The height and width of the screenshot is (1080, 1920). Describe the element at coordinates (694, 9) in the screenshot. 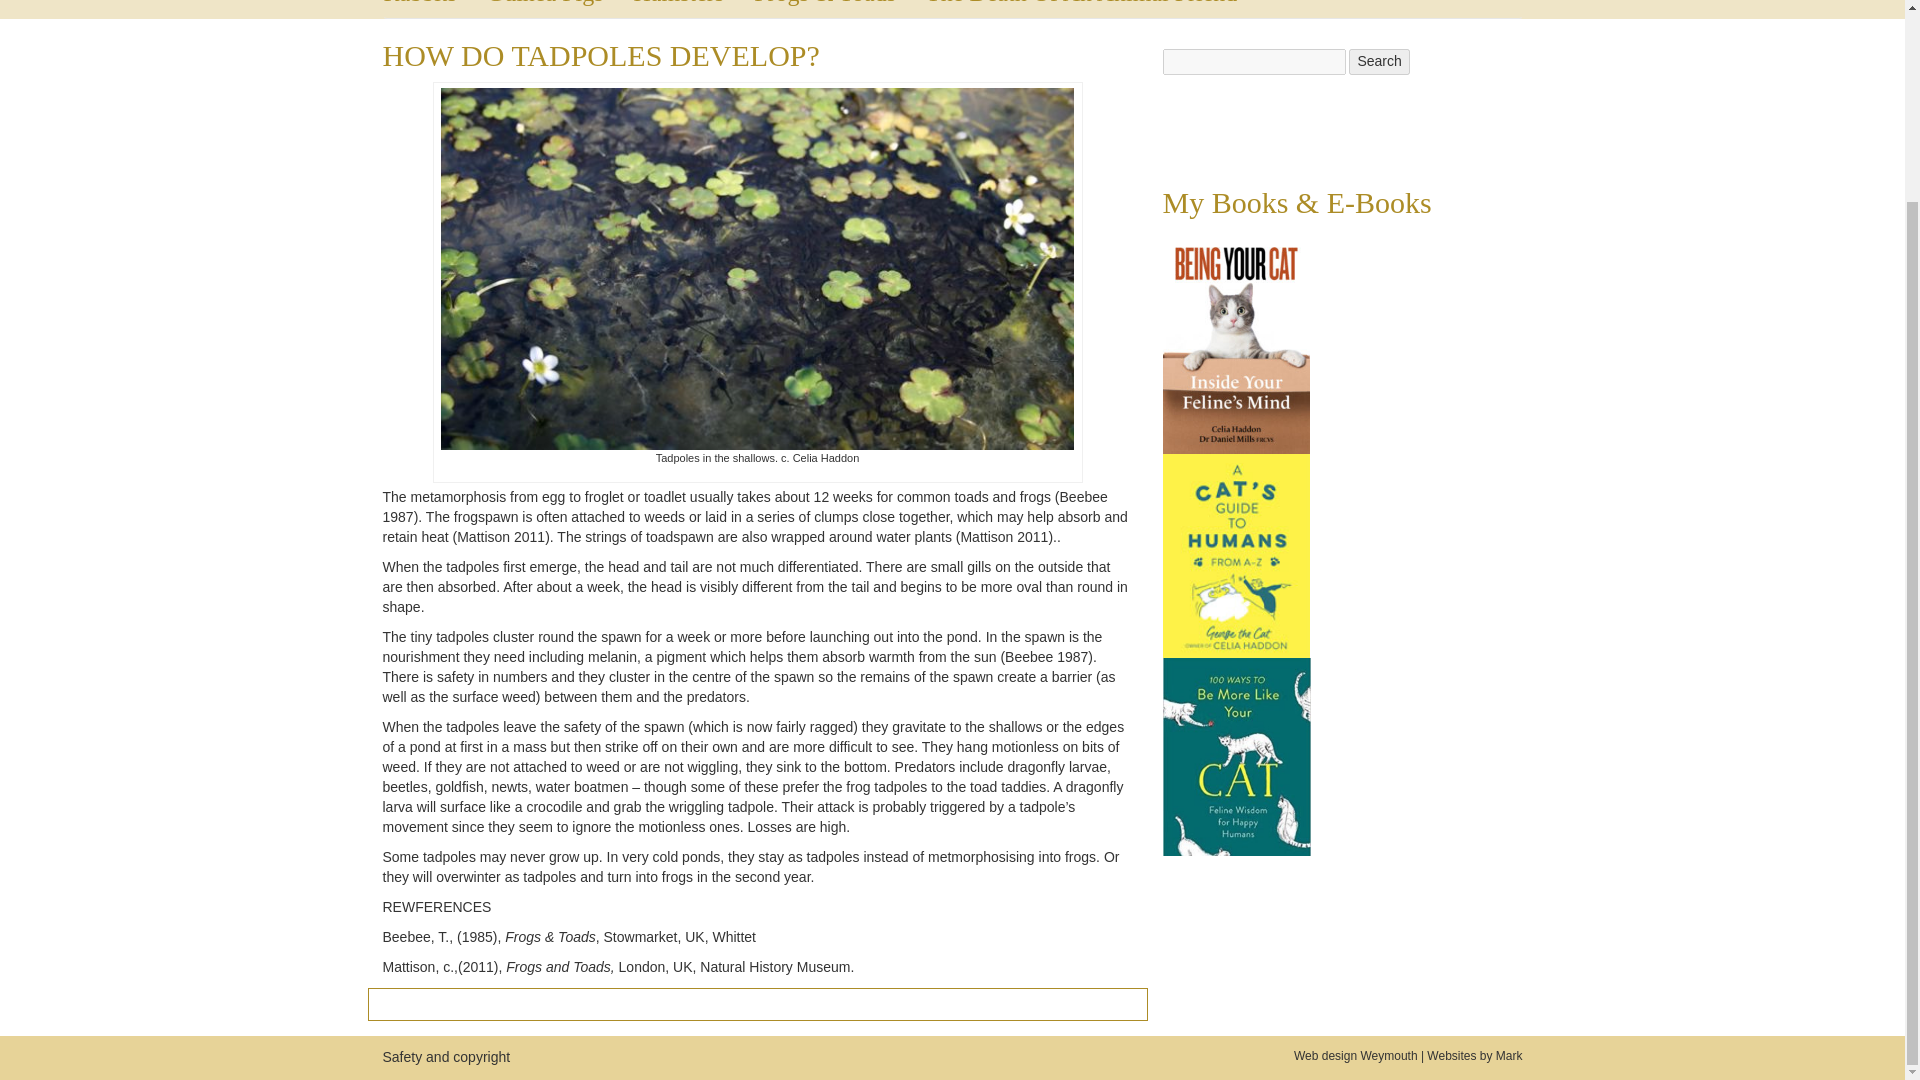

I see `Hamsters` at that location.